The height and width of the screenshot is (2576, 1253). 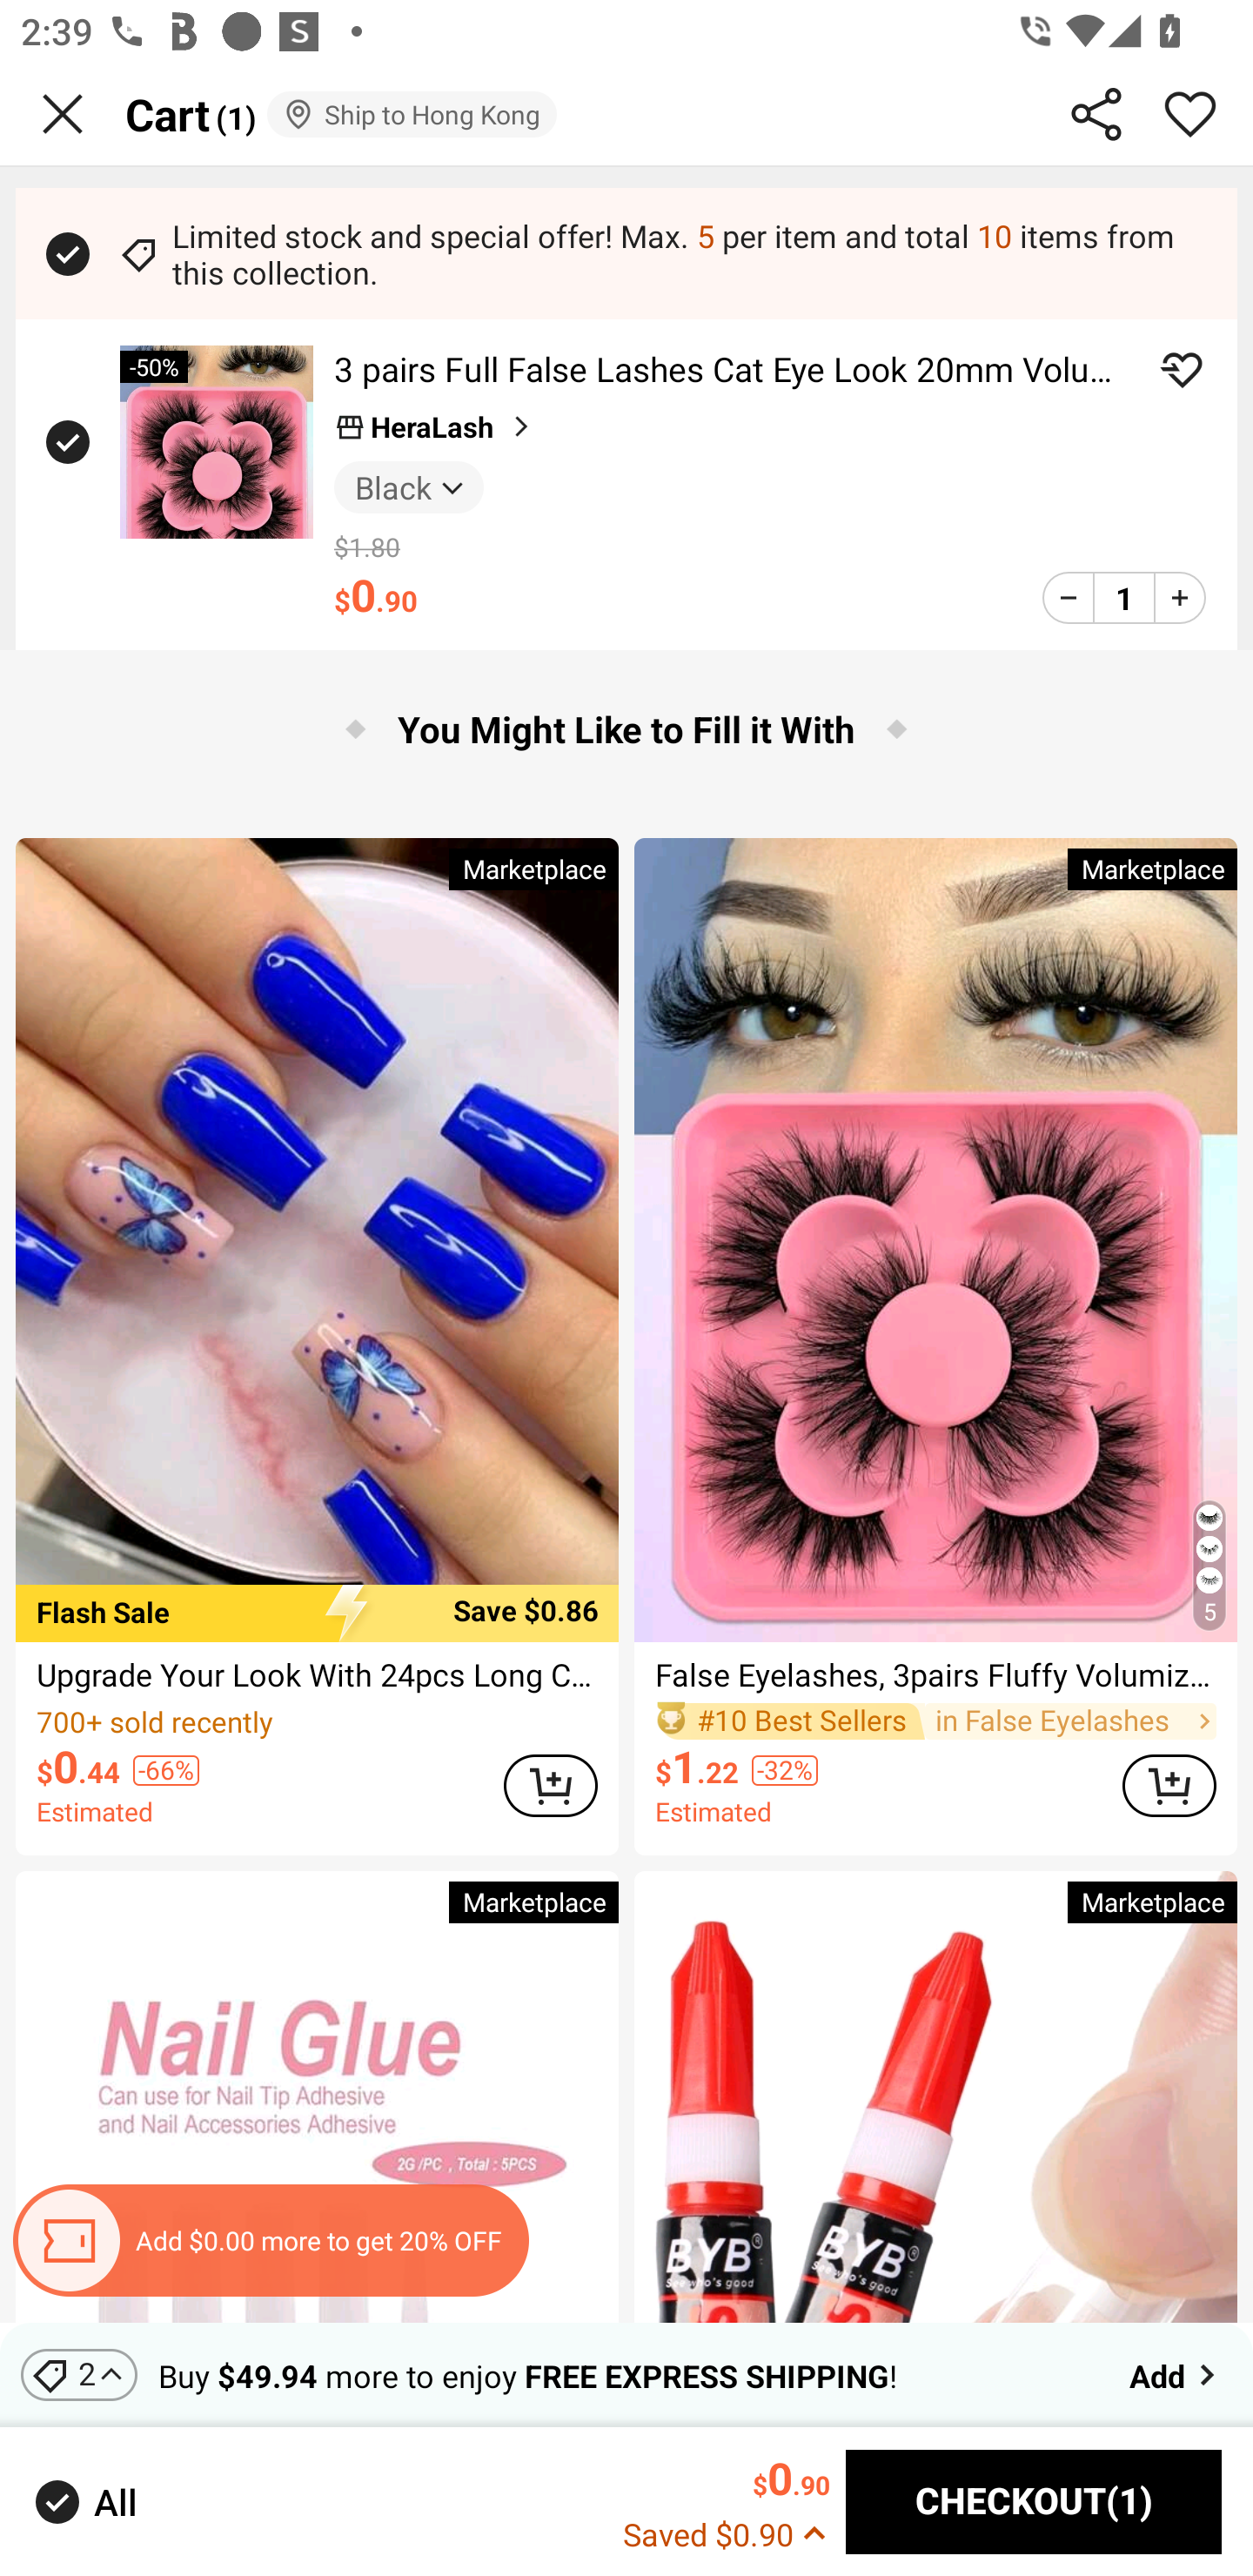 What do you see at coordinates (63, 113) in the screenshot?
I see `BACK` at bounding box center [63, 113].